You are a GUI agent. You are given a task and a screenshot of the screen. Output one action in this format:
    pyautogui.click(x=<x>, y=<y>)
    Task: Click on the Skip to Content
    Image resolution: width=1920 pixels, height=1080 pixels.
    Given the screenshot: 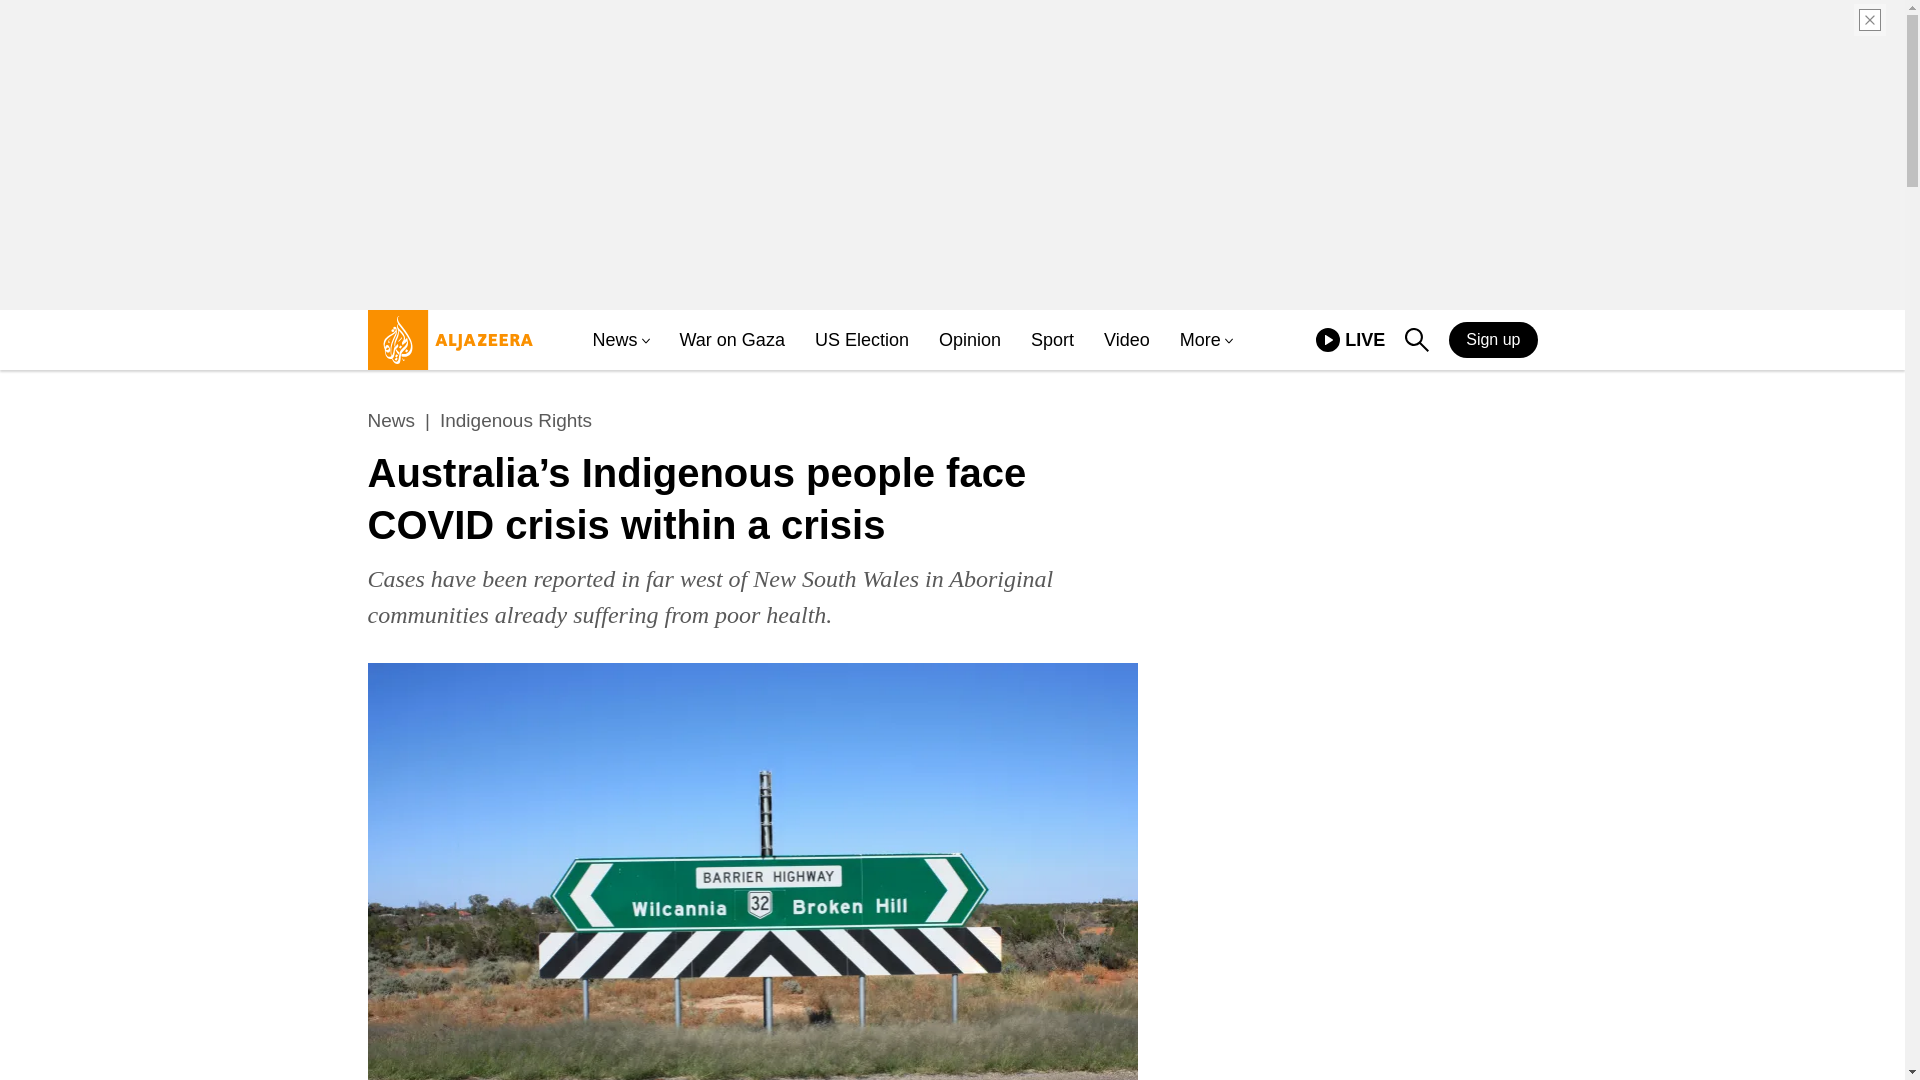 What is the action you would take?
    pyautogui.click(x=1328, y=340)
    